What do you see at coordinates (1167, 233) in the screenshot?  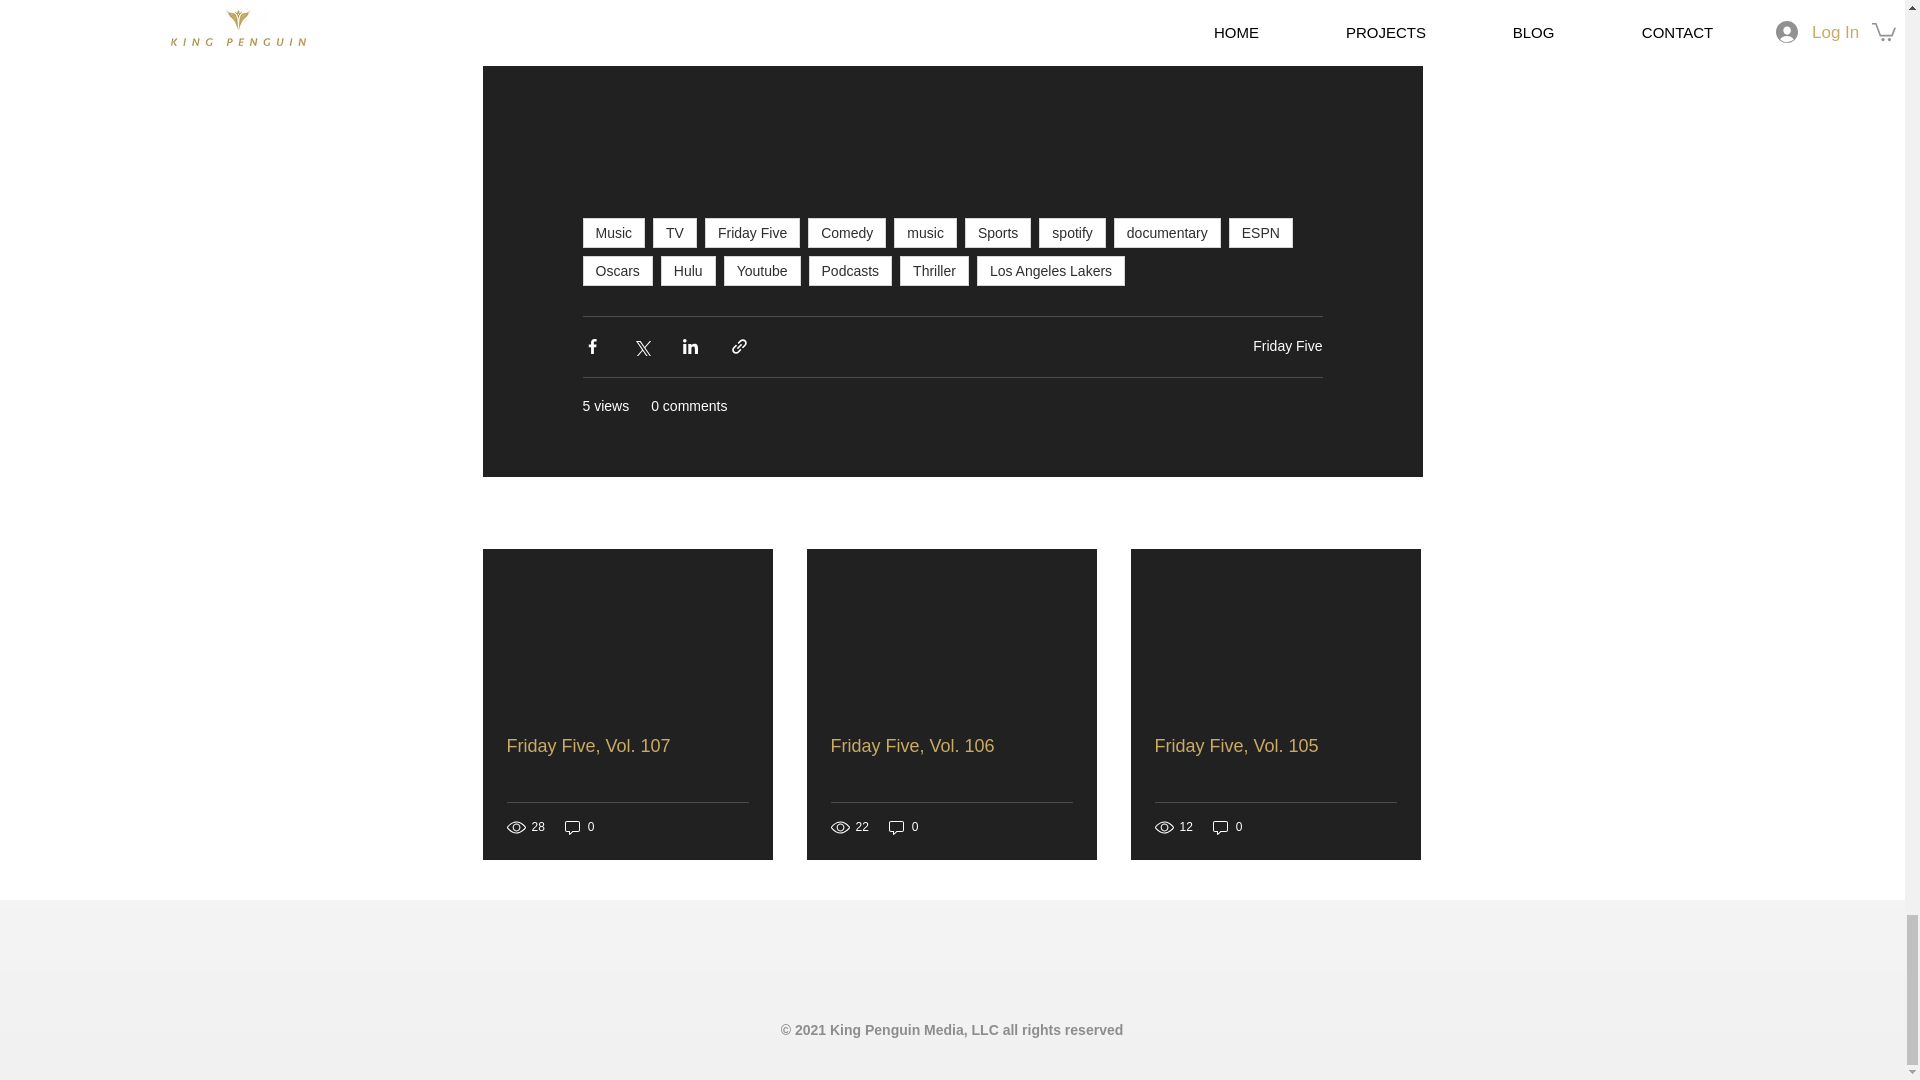 I see `documentary` at bounding box center [1167, 233].